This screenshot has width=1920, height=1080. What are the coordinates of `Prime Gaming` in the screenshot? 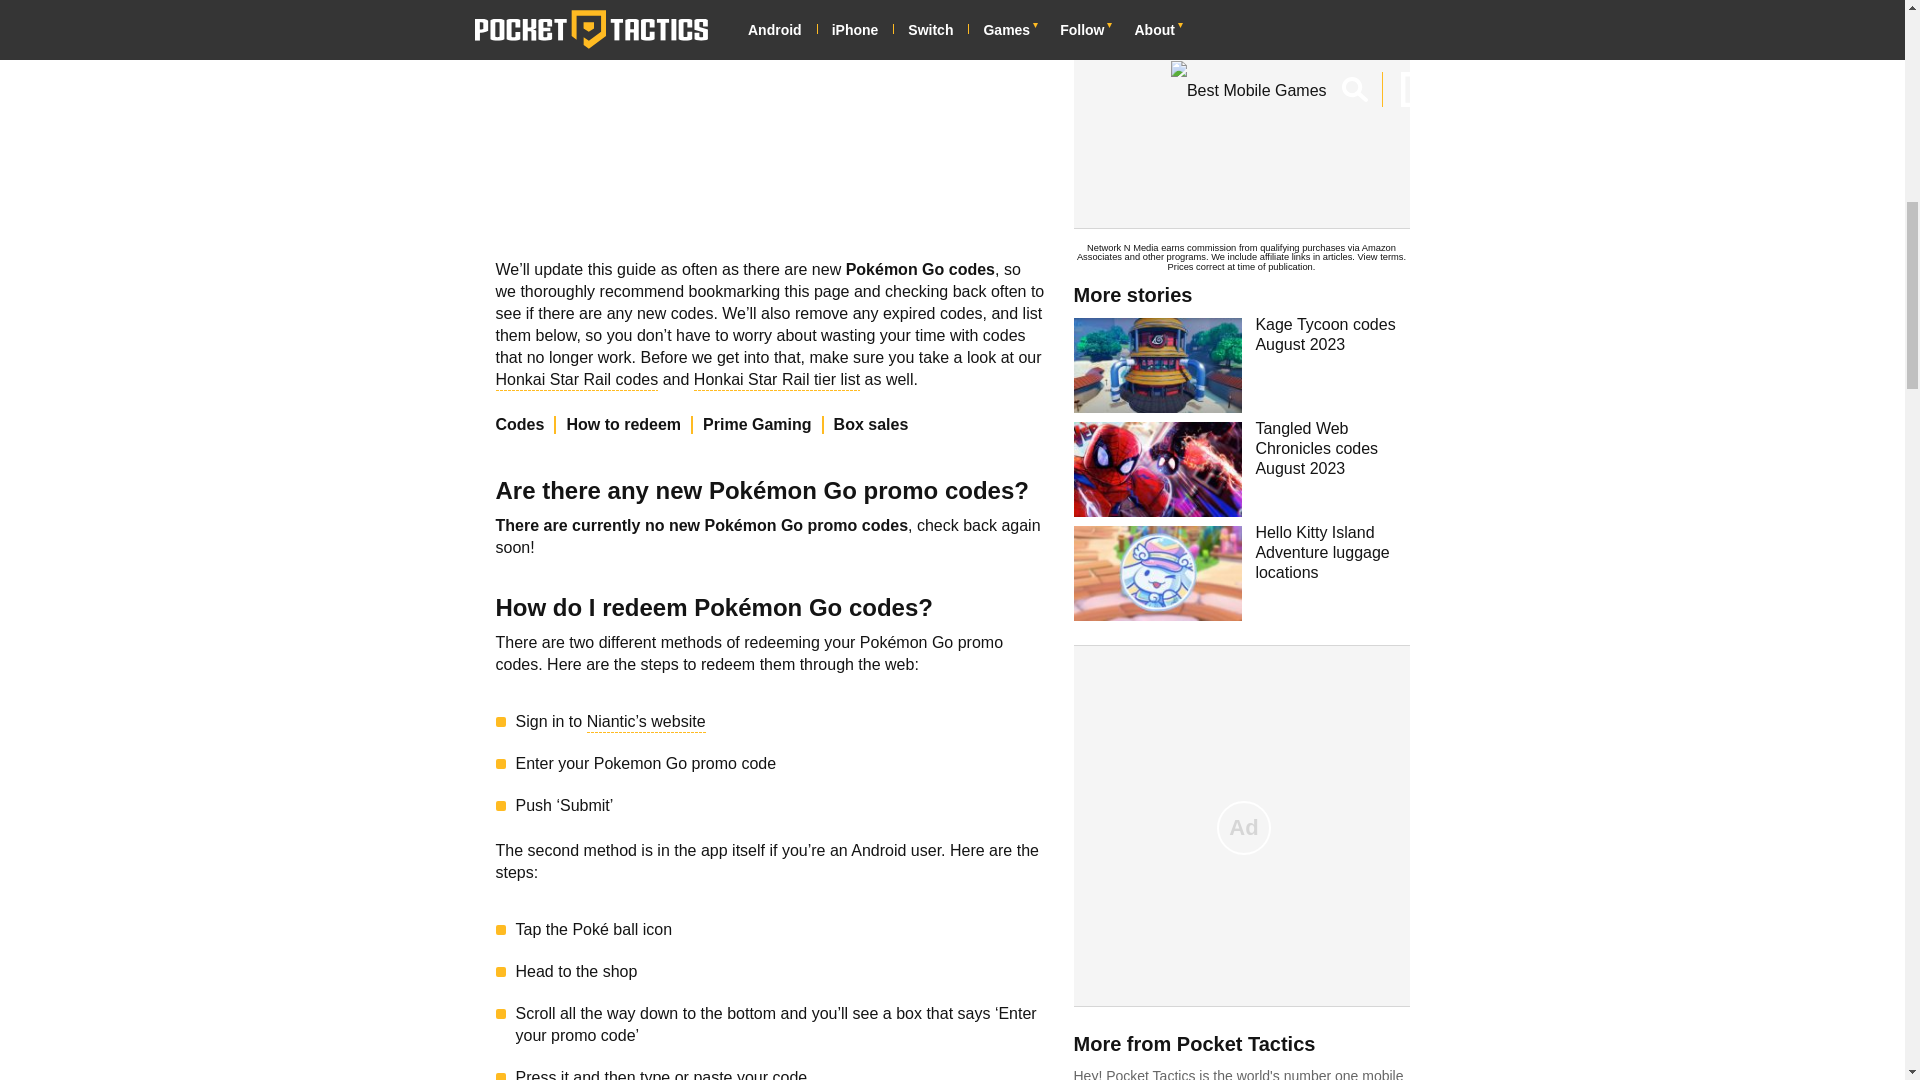 It's located at (762, 424).